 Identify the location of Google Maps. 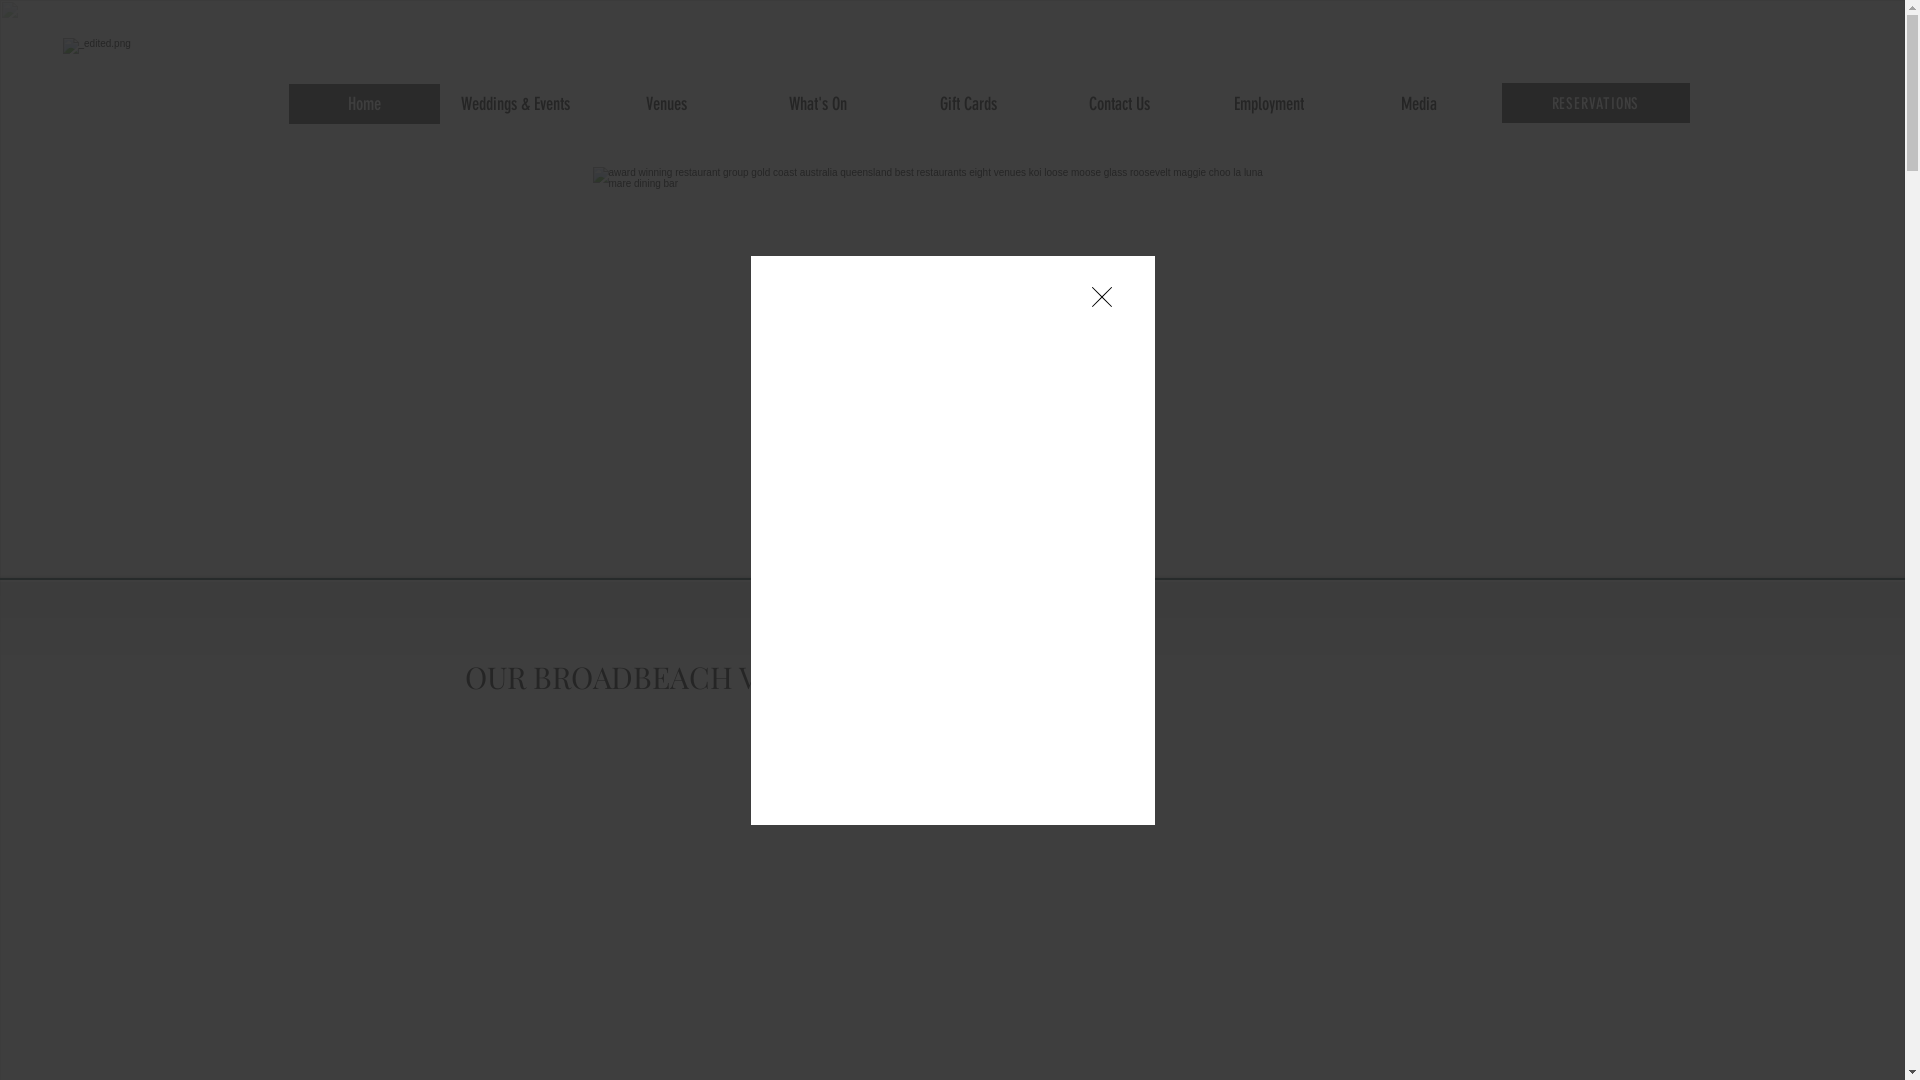
(948, 879).